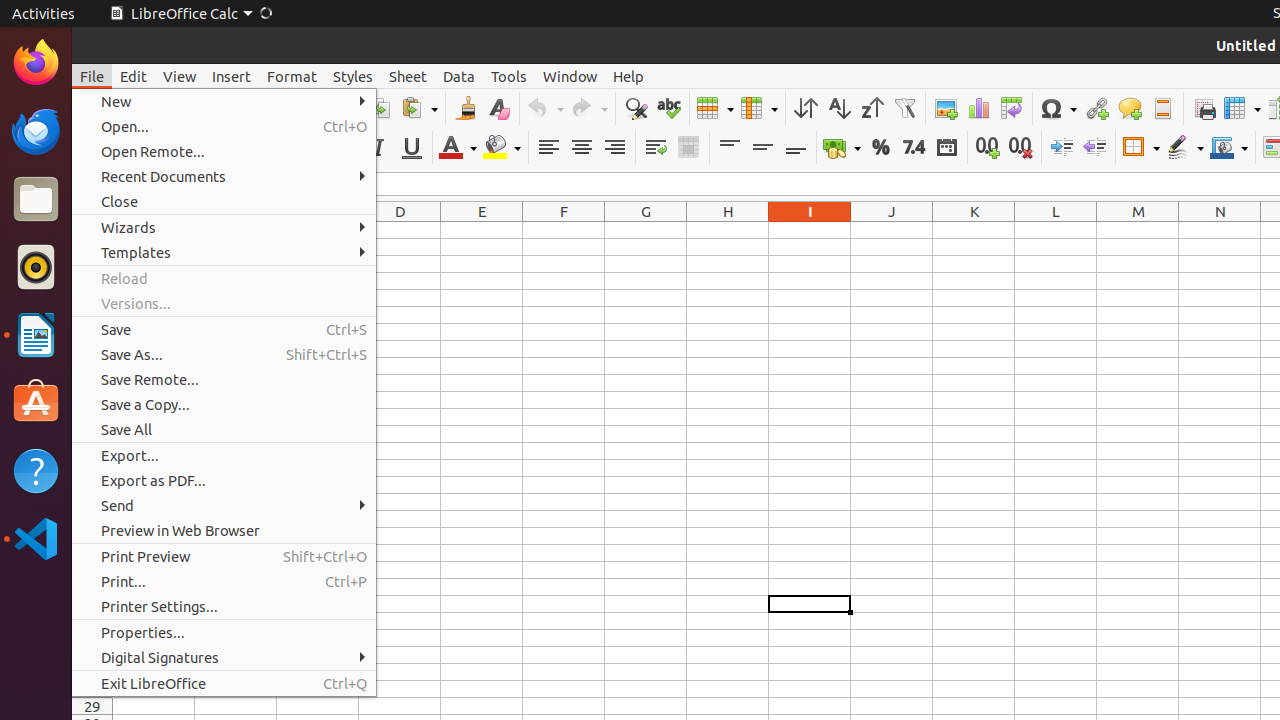  I want to click on Number, so click(914, 148).